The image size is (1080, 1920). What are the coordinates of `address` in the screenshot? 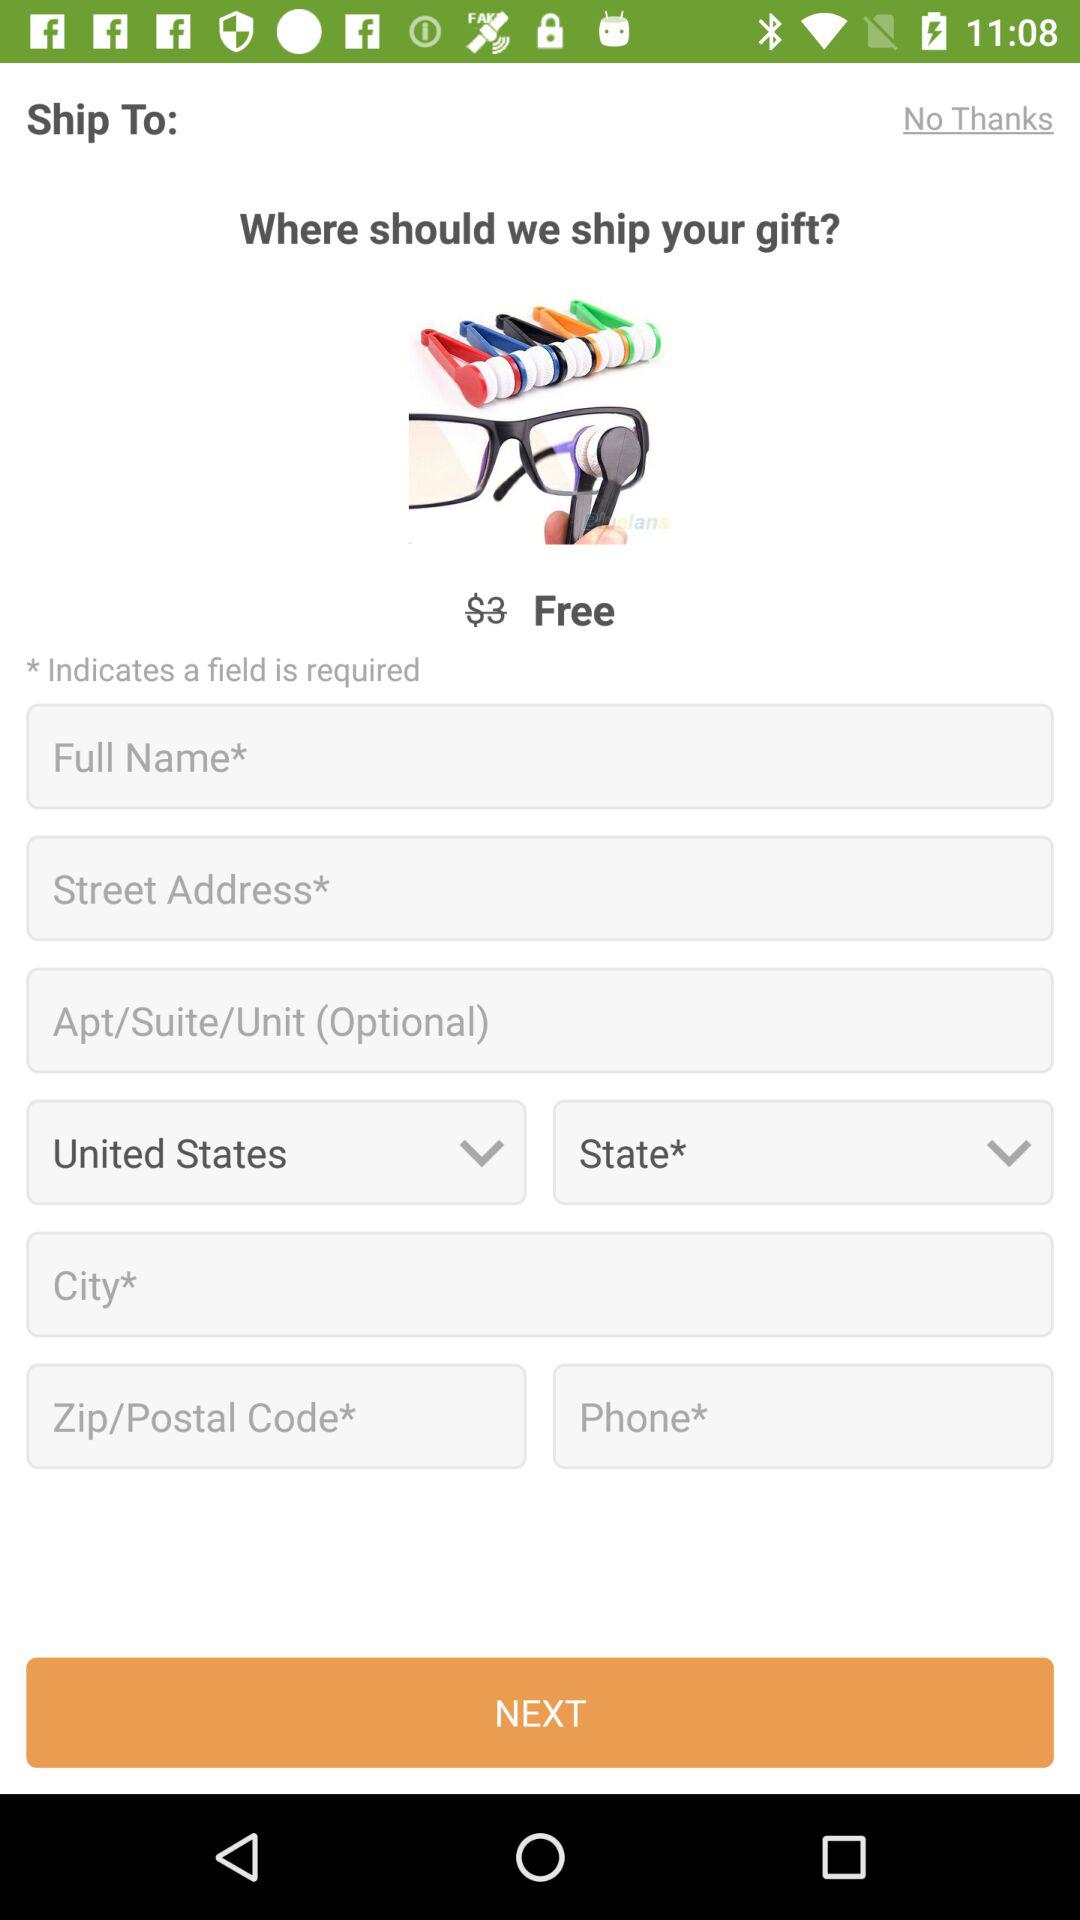 It's located at (540, 888).